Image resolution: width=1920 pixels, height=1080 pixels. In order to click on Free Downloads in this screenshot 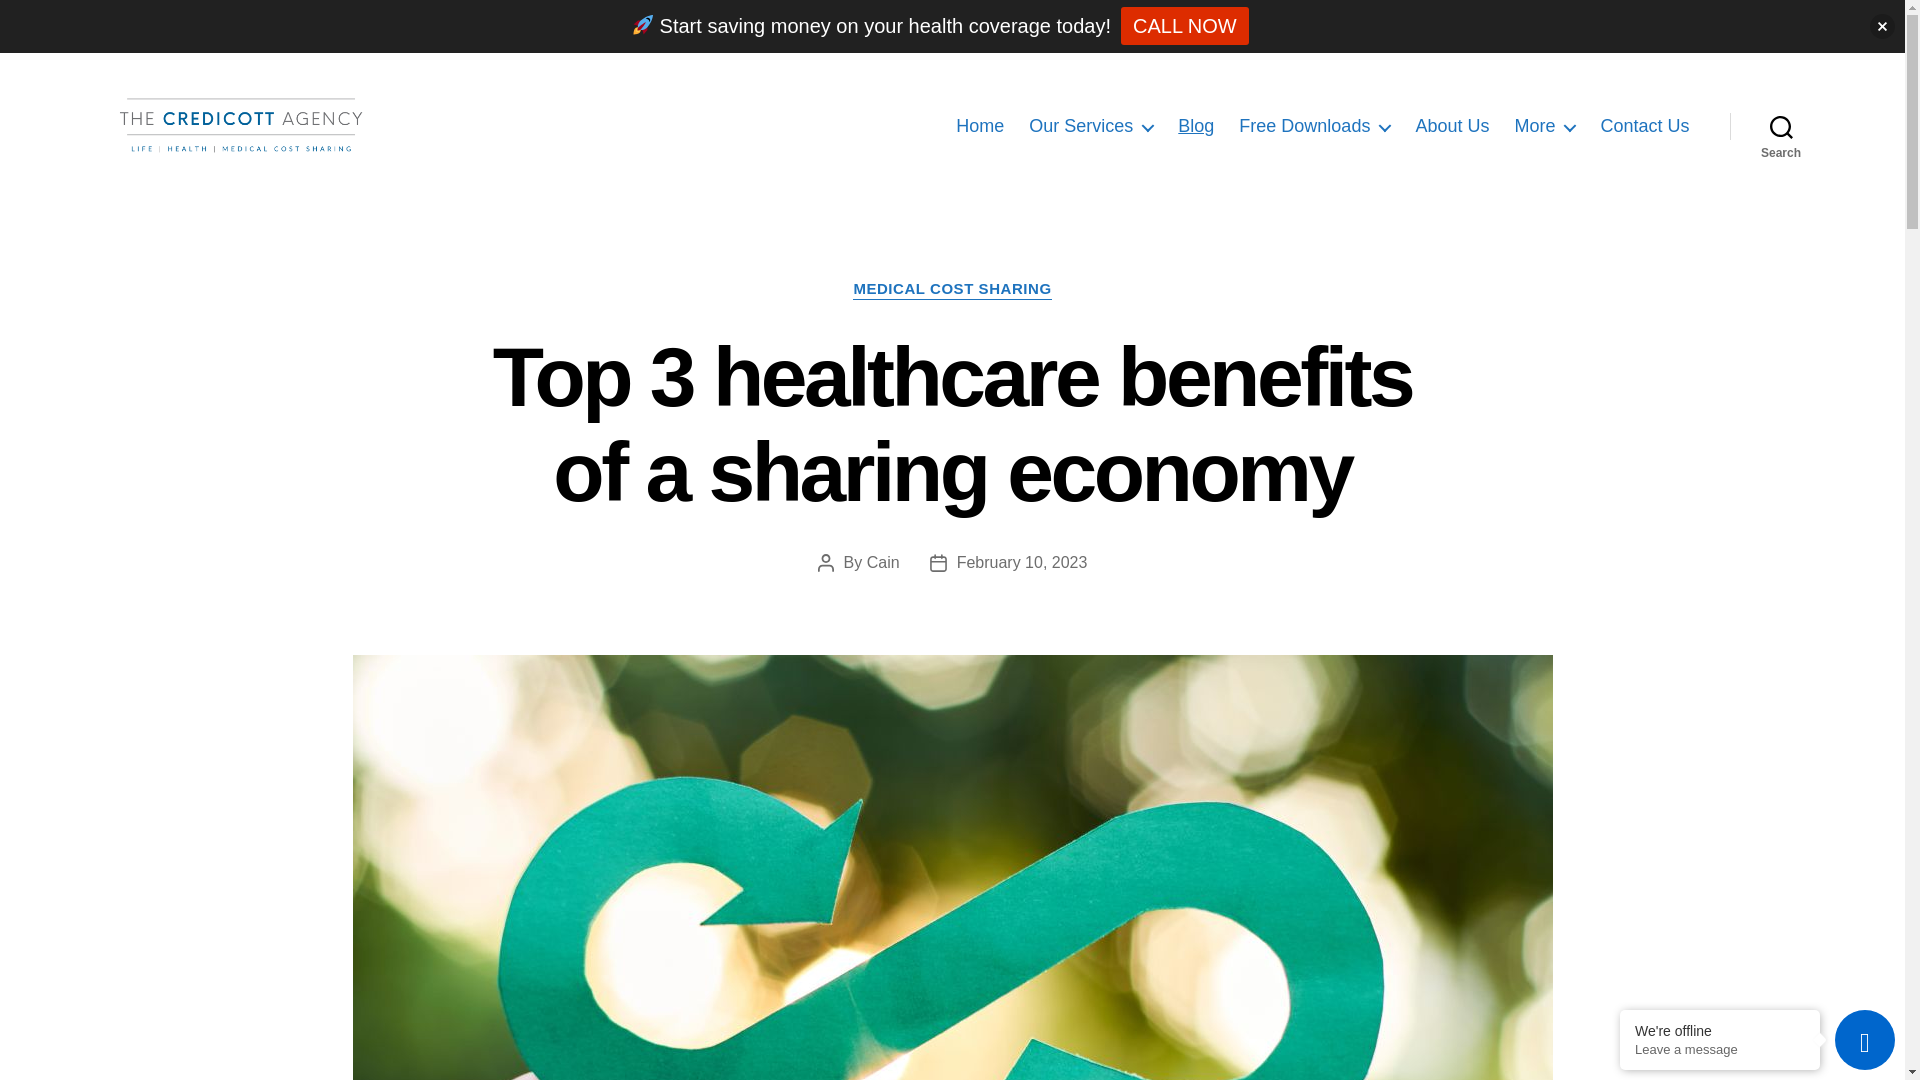, I will do `click(1314, 126)`.